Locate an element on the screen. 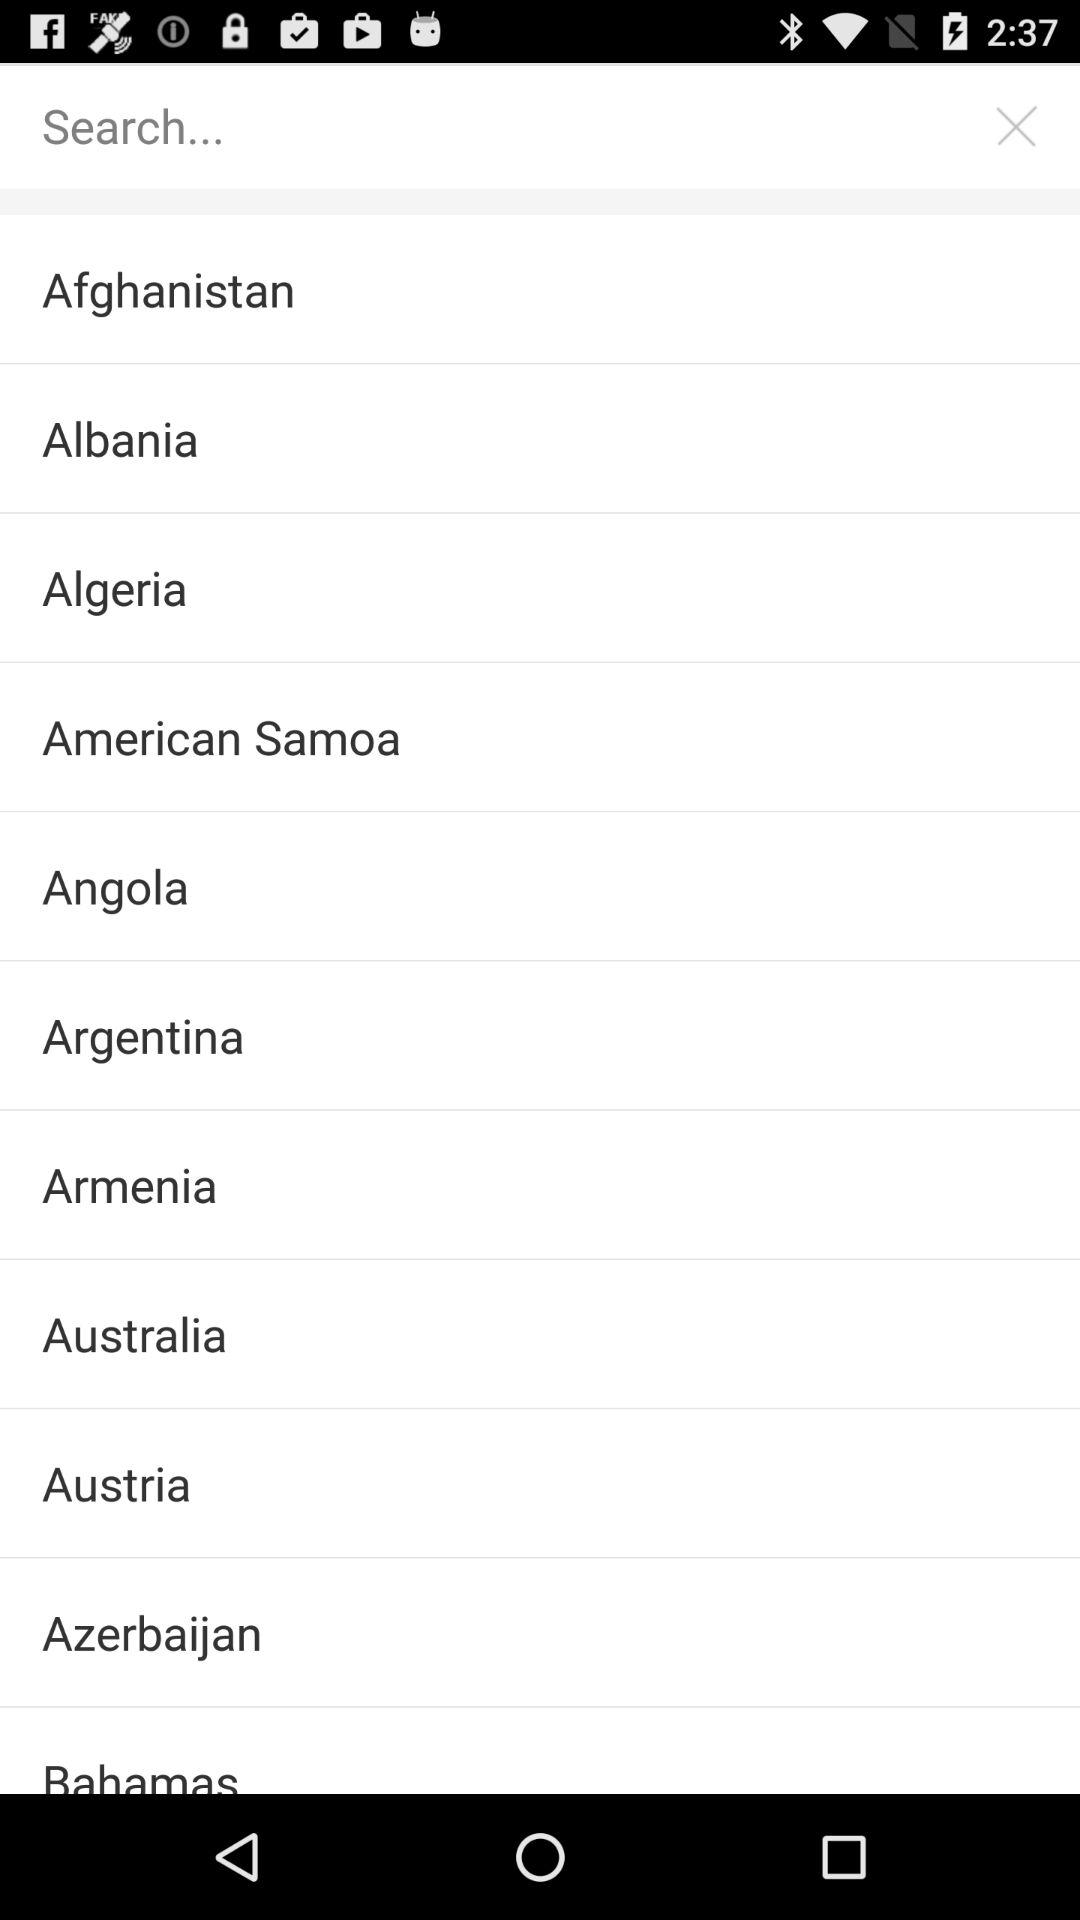 This screenshot has height=1920, width=1080. turn off albania is located at coordinates (540, 438).